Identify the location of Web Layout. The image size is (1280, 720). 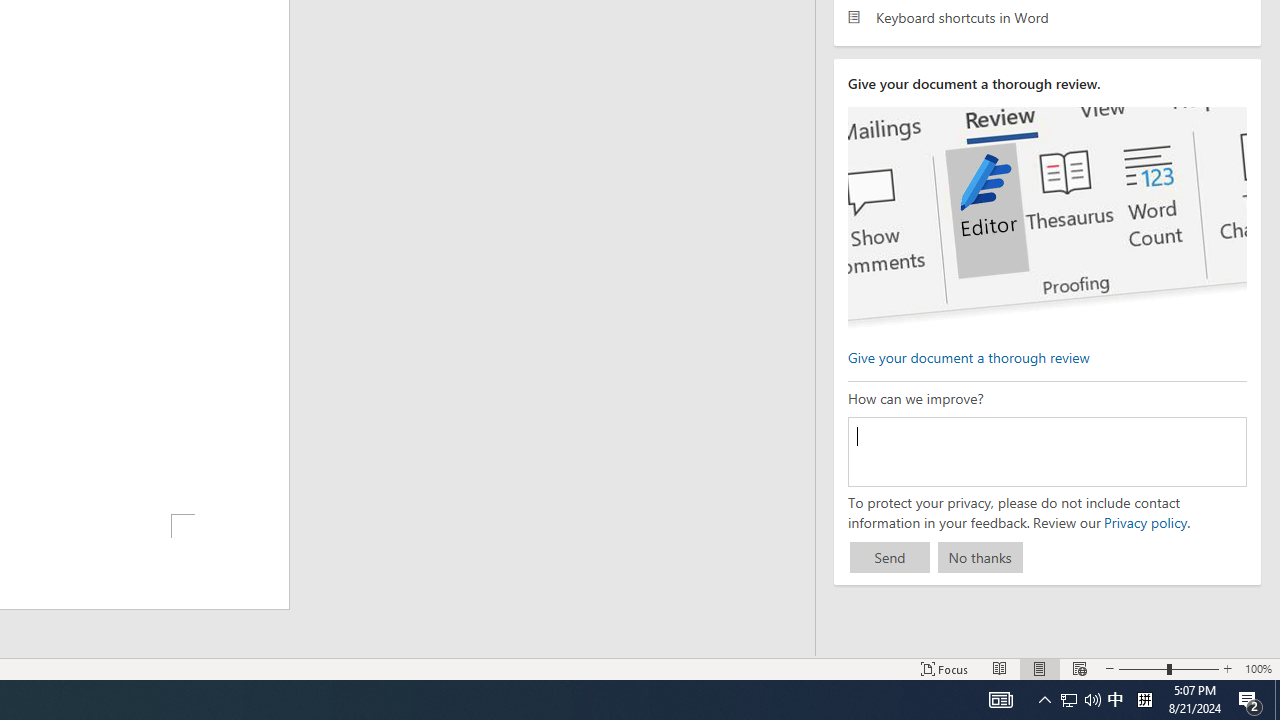
(1079, 668).